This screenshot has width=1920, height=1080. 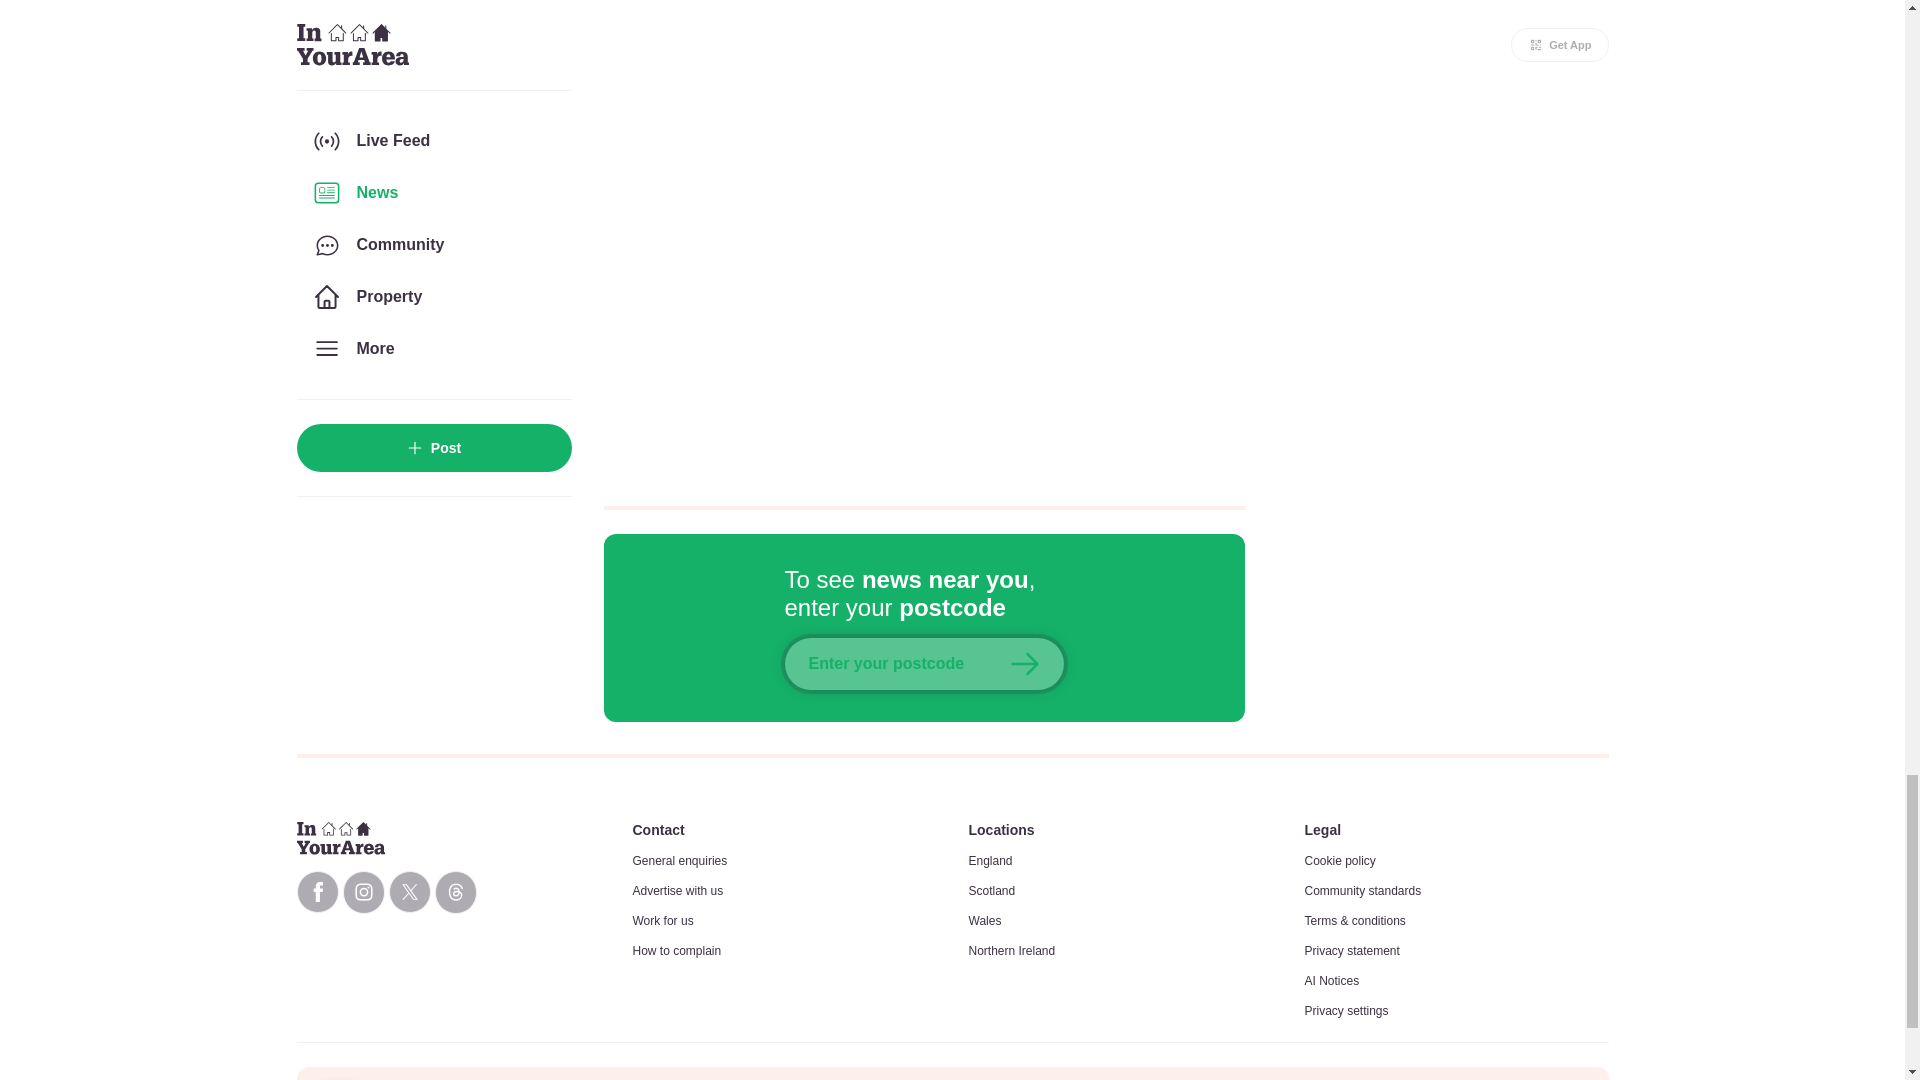 What do you see at coordinates (408, 891) in the screenshot?
I see `InYourArea X` at bounding box center [408, 891].